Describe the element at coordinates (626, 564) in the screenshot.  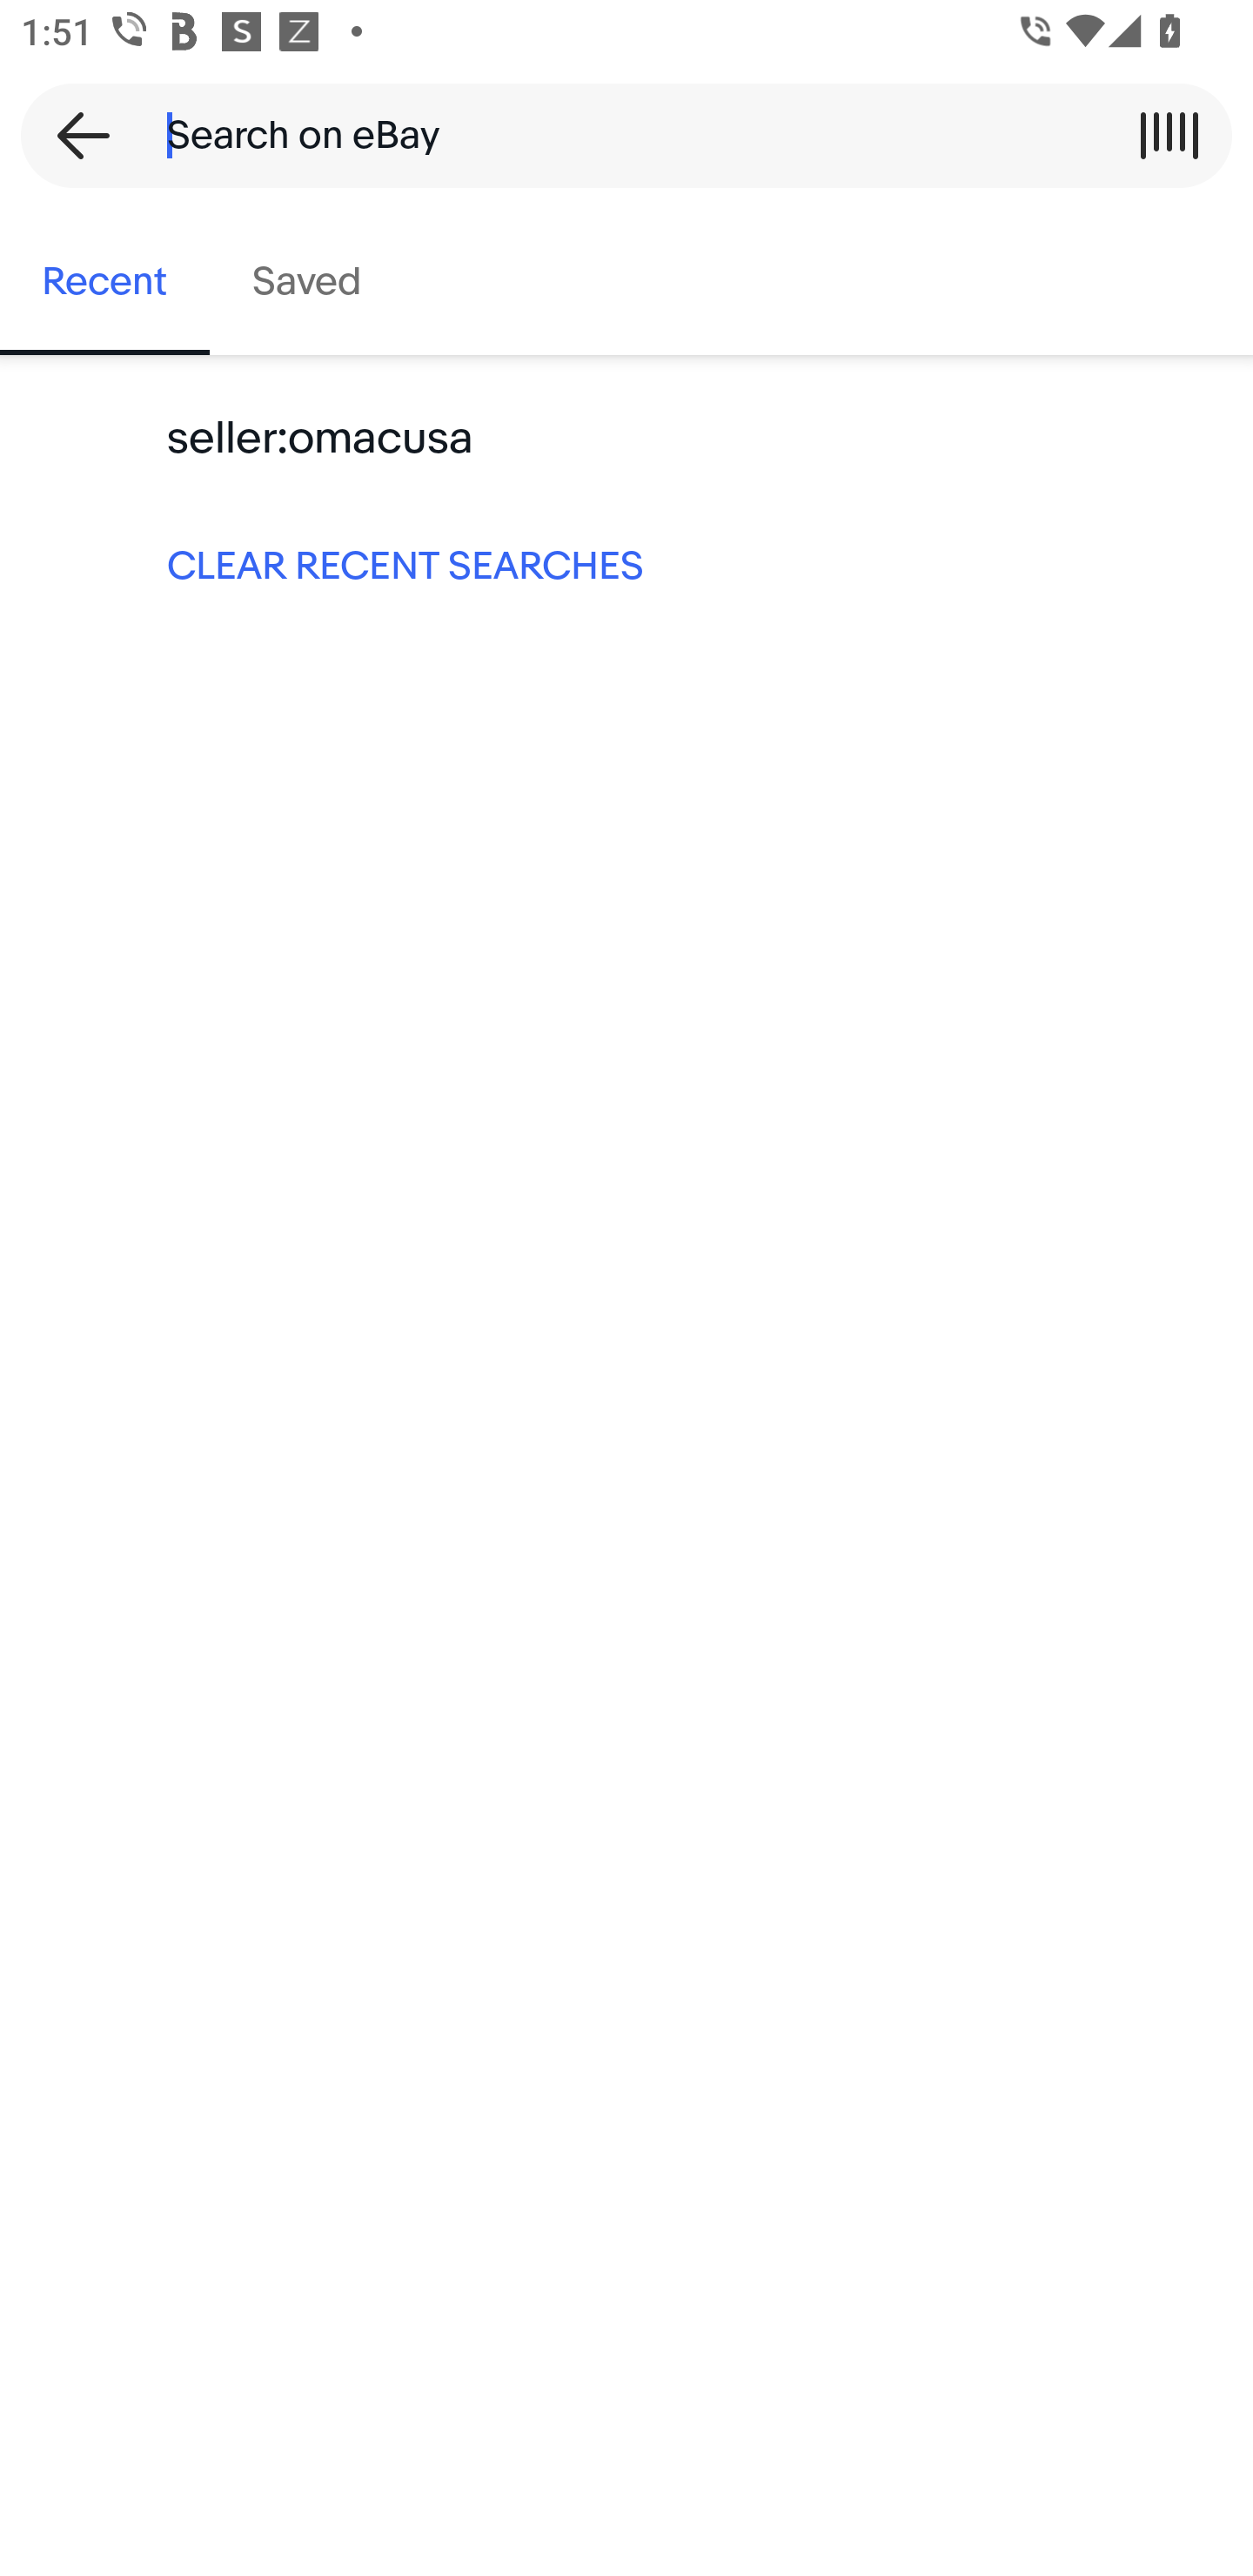
I see `CLEAR RECENT SEARCHES` at that location.